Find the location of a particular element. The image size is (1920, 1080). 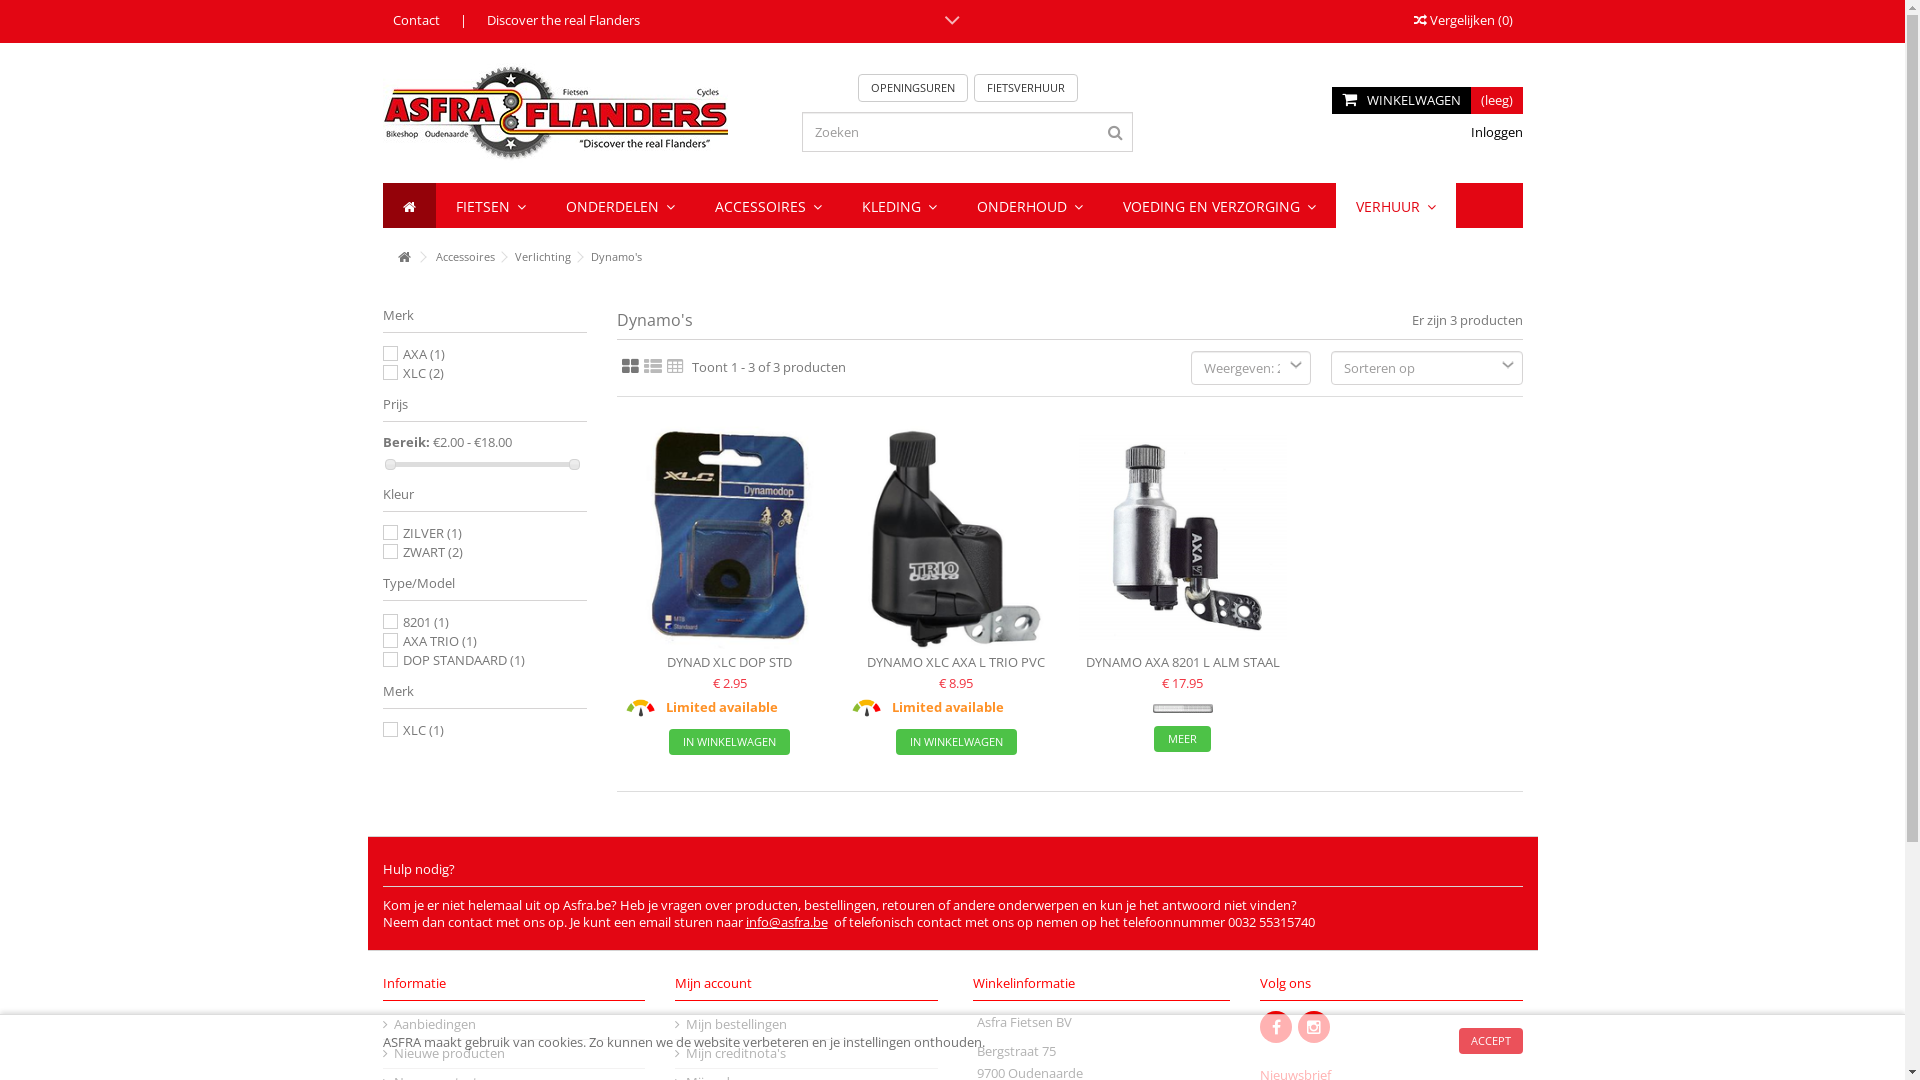

ZWART (2) is located at coordinates (432, 552).